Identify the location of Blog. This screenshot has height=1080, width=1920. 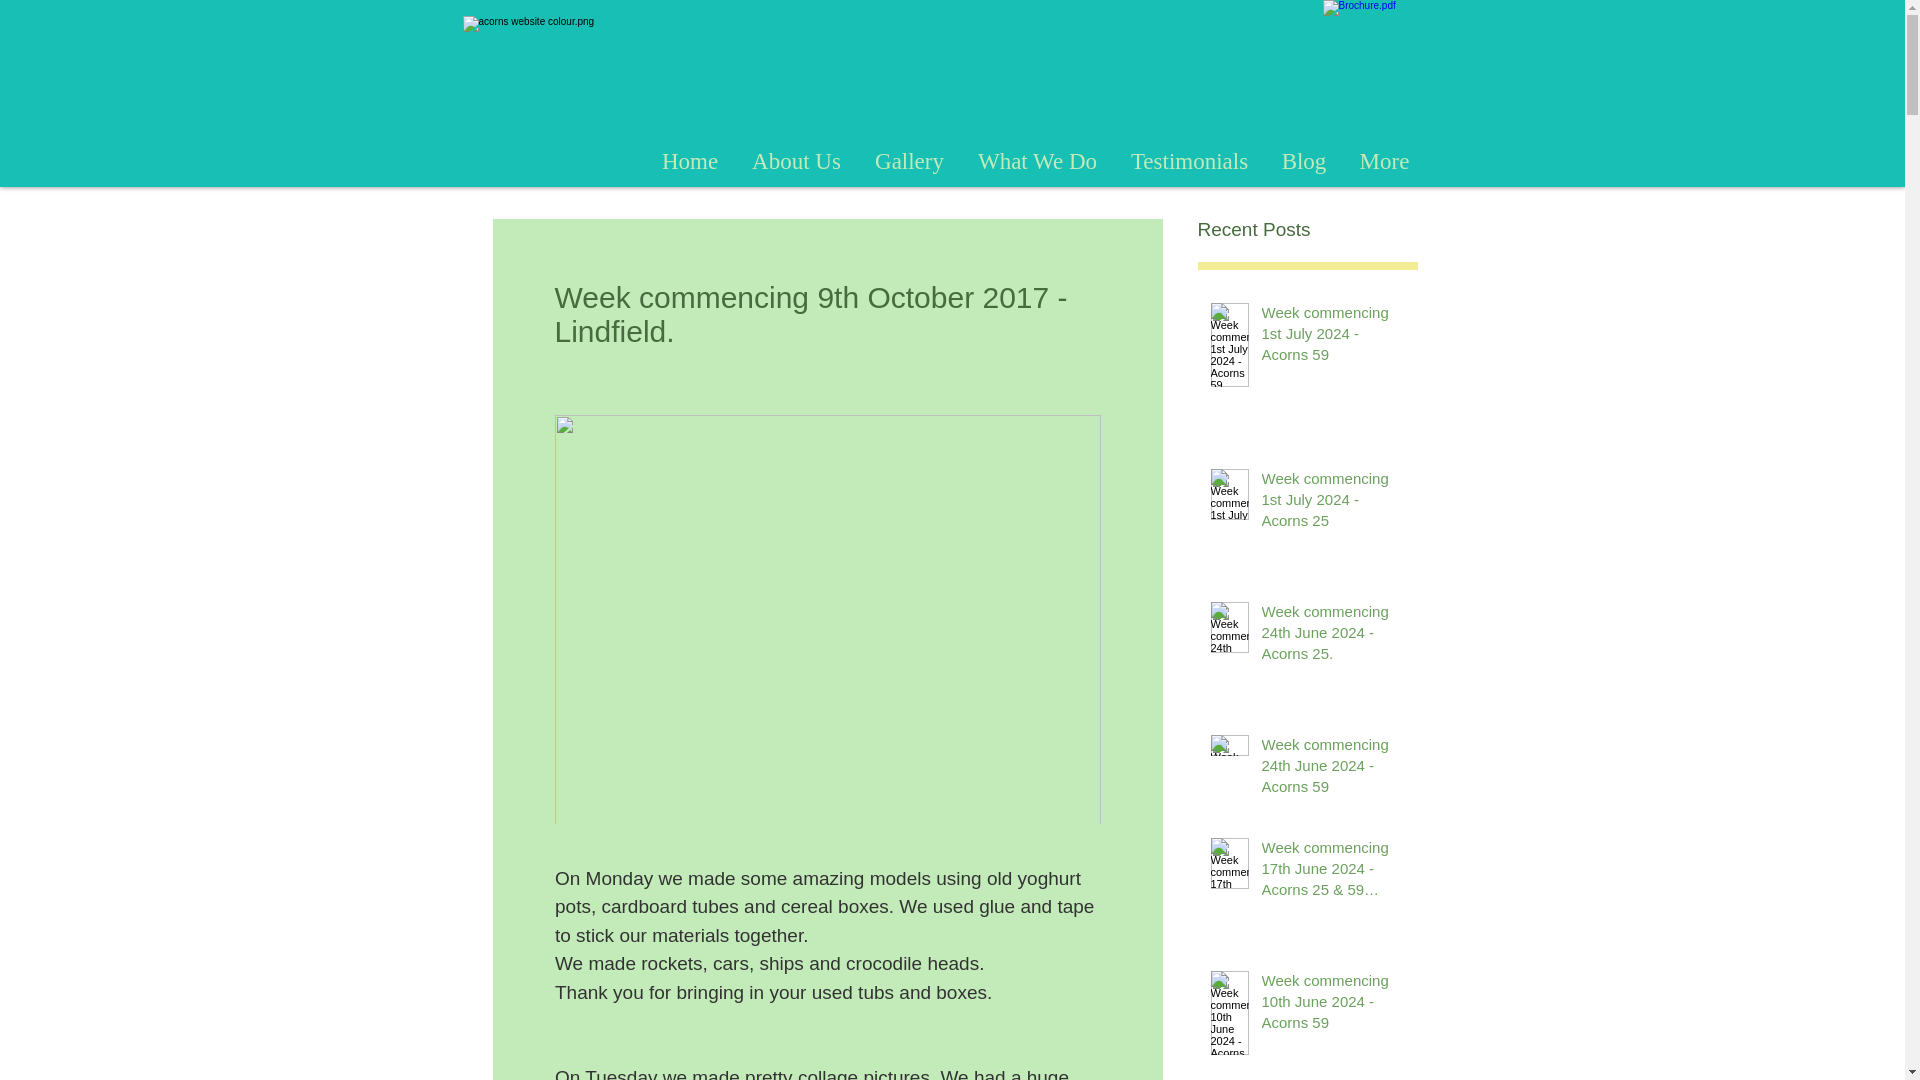
(1302, 161).